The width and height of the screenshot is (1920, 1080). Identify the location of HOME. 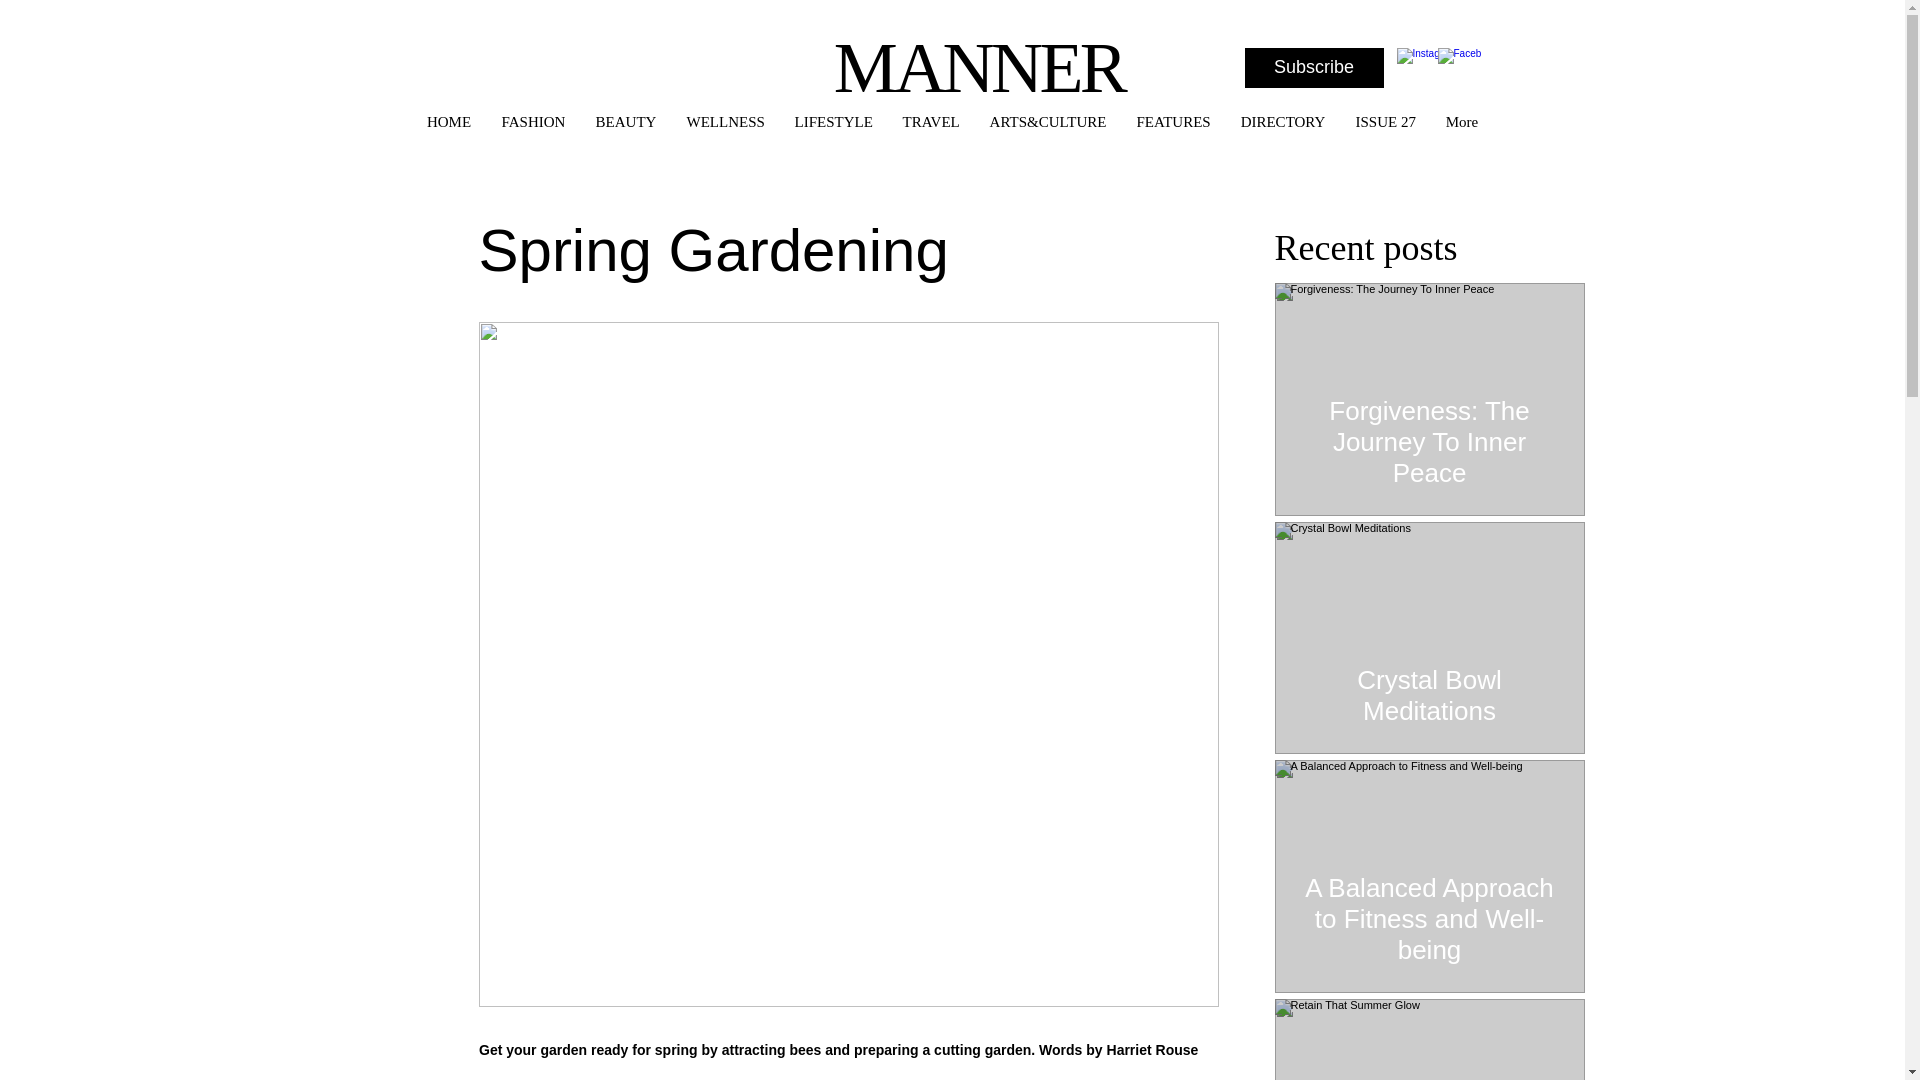
(450, 122).